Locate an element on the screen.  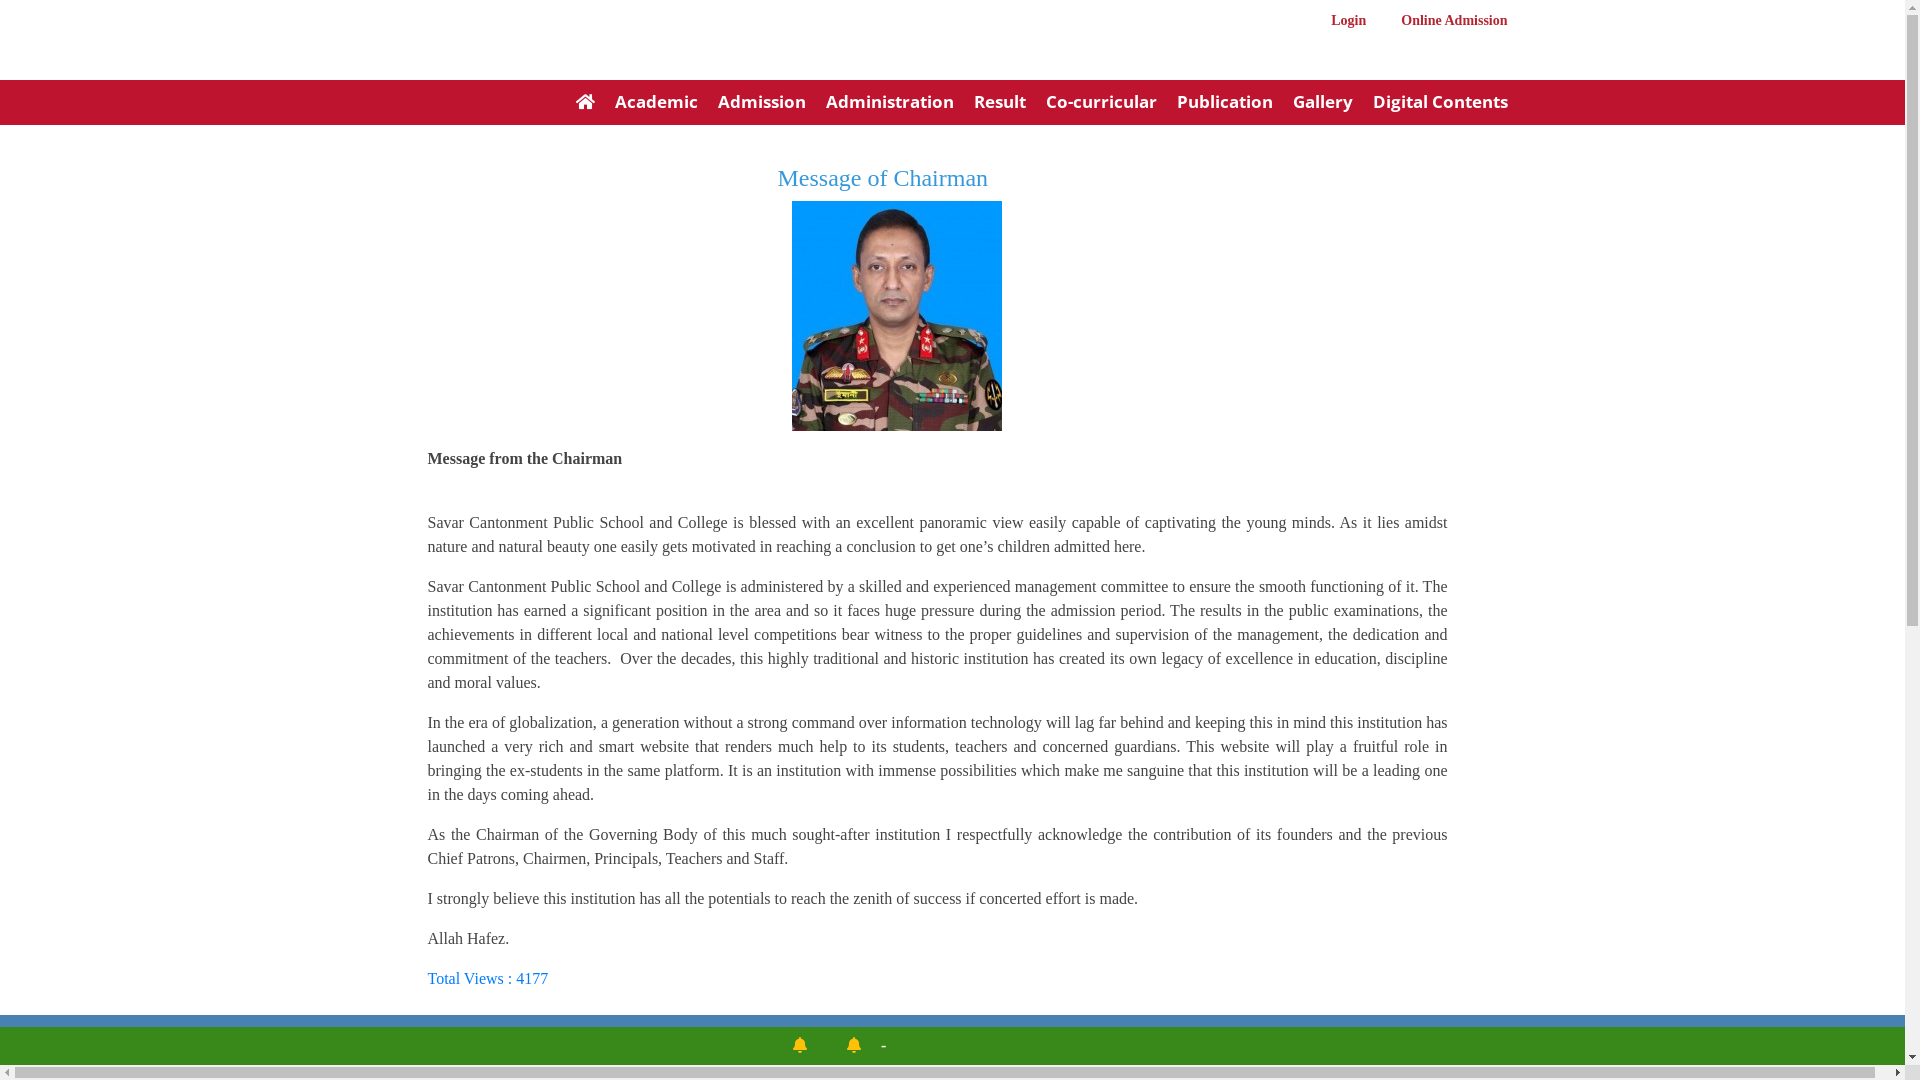
Message of Chairman is located at coordinates (882, 178).